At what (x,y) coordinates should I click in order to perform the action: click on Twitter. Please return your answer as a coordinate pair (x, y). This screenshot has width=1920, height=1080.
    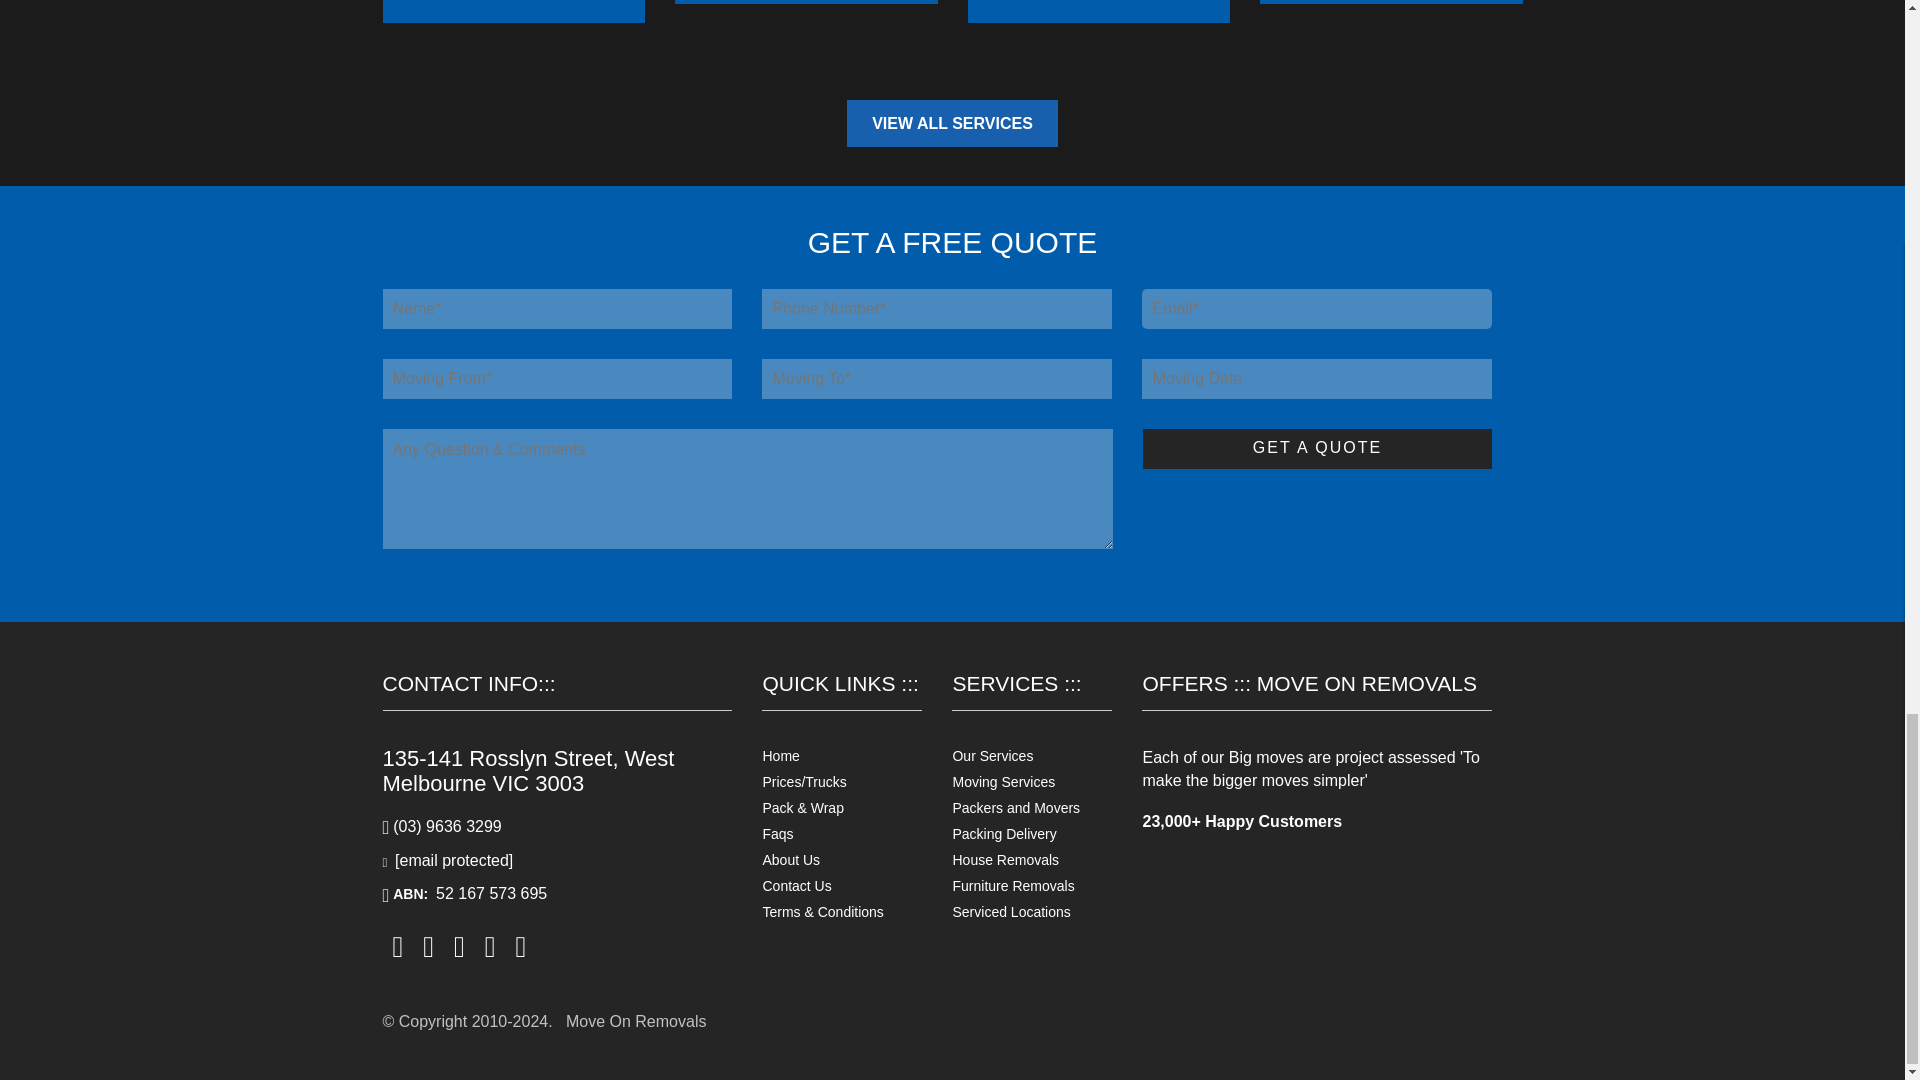
    Looking at the image, I should click on (458, 945).